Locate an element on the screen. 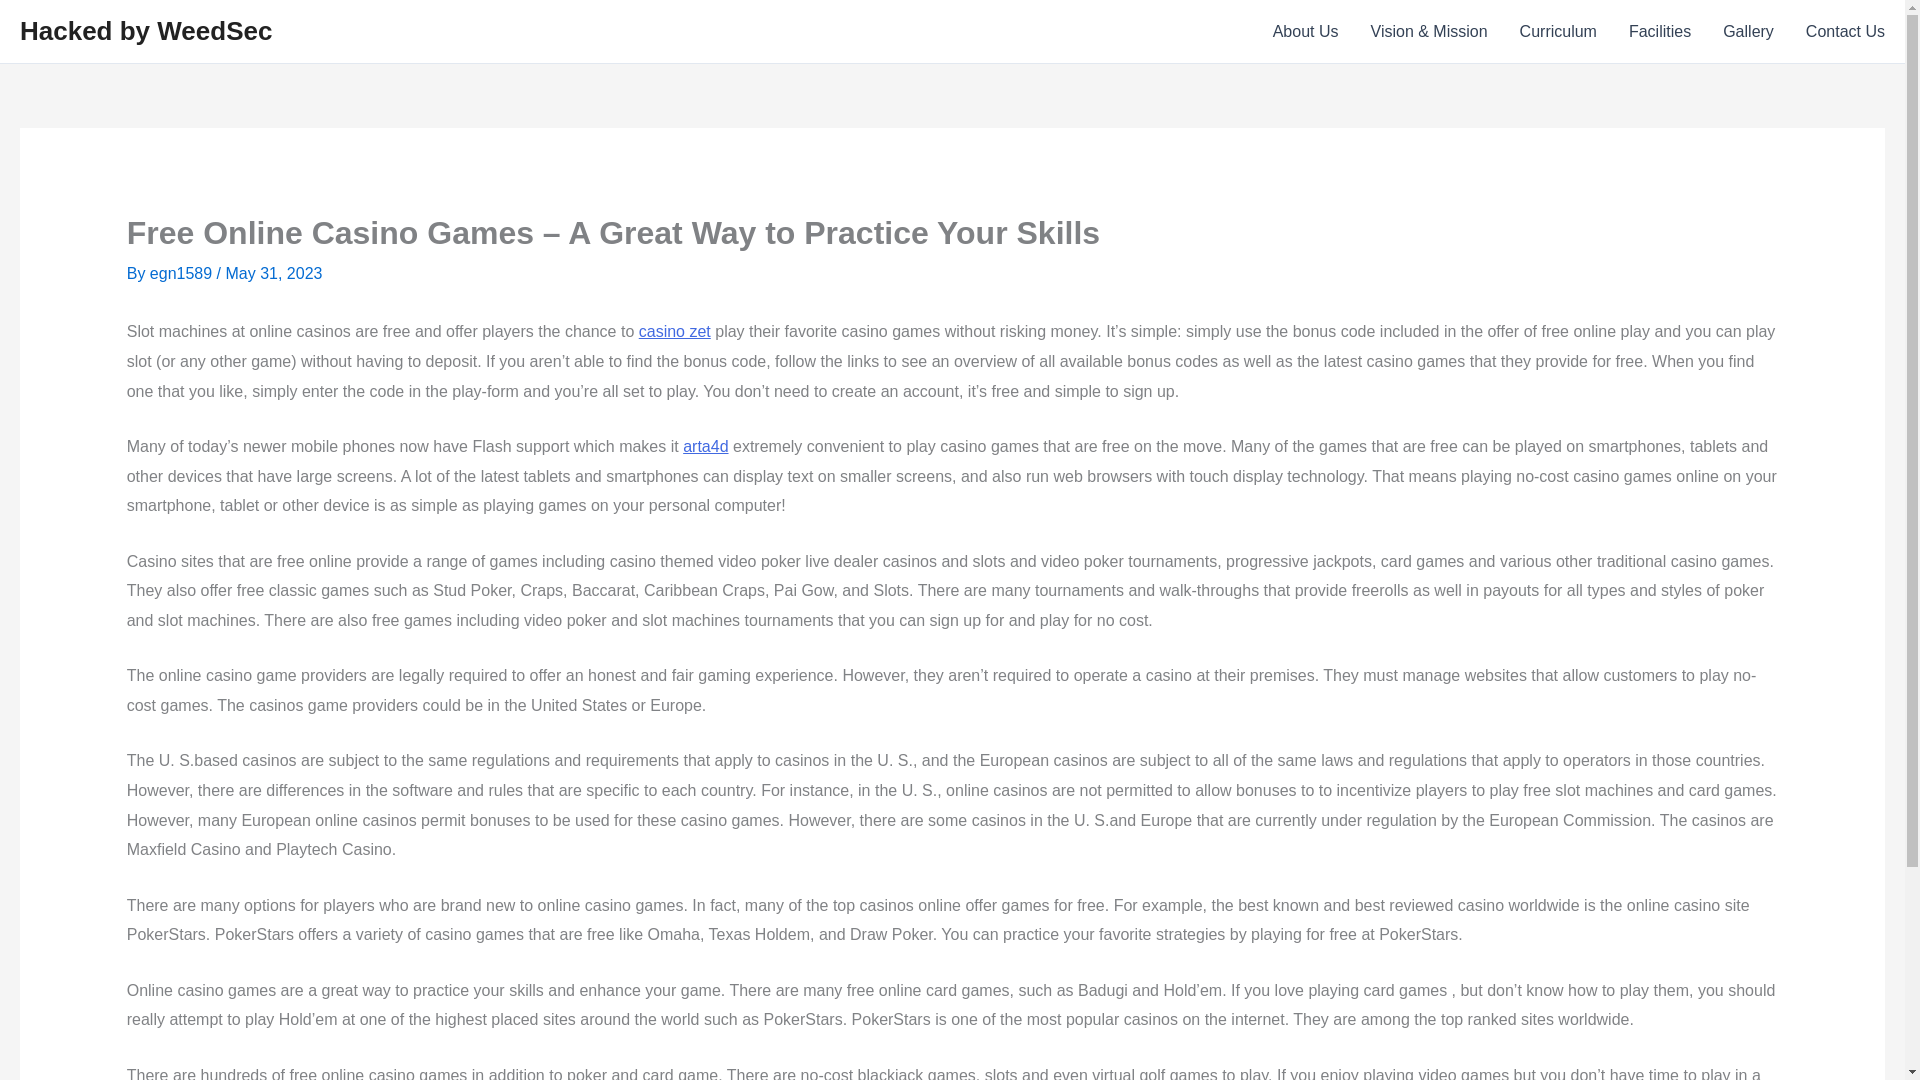 The width and height of the screenshot is (1920, 1080). Contact Us is located at coordinates (1837, 32).